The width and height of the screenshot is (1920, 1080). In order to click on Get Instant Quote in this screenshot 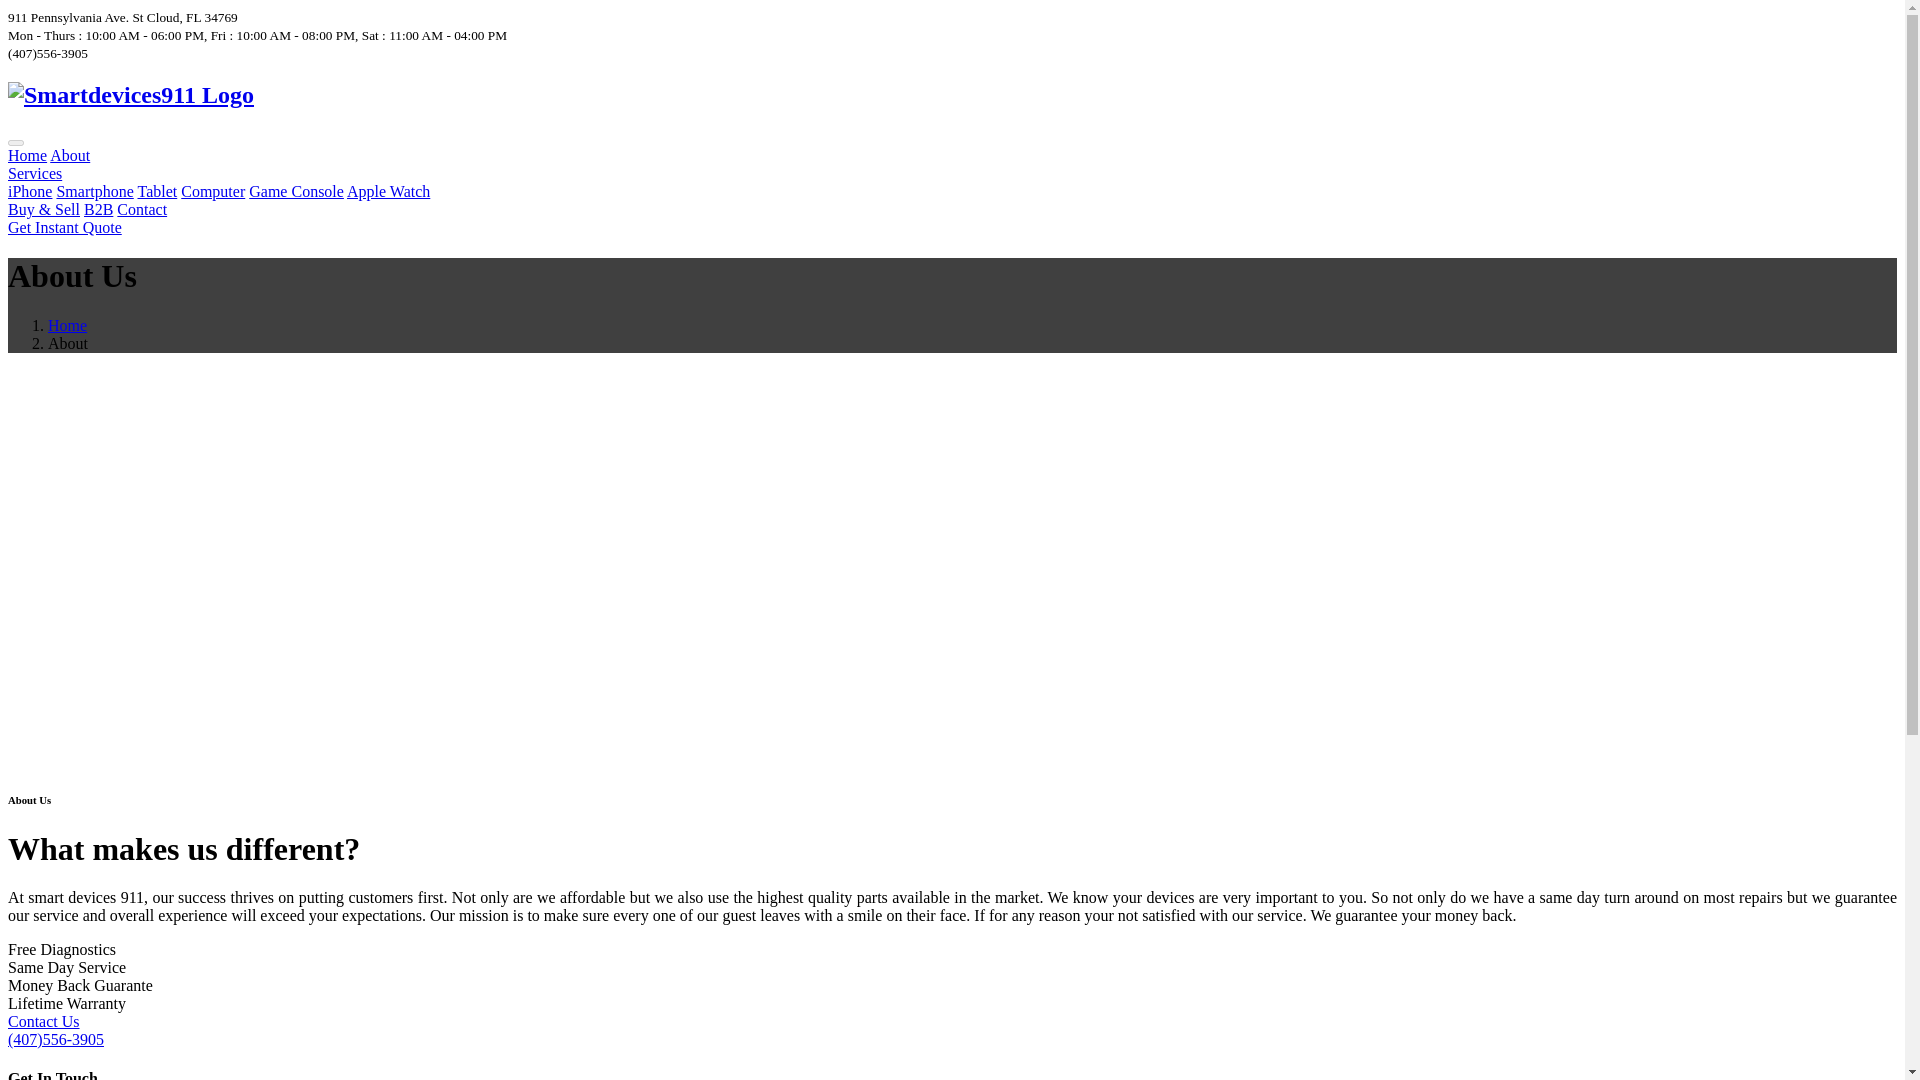, I will do `click(64, 228)`.